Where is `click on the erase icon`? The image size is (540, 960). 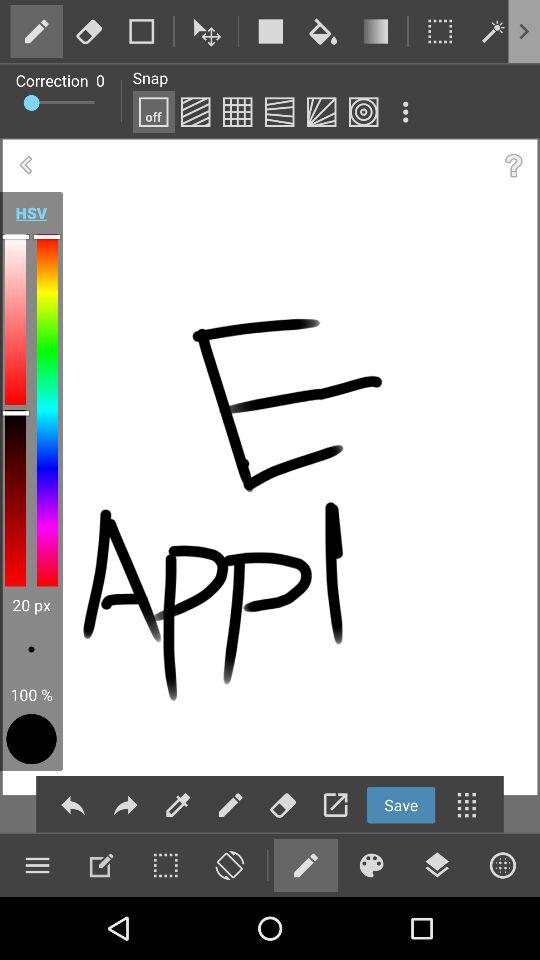
click on the erase icon is located at coordinates (282, 804).